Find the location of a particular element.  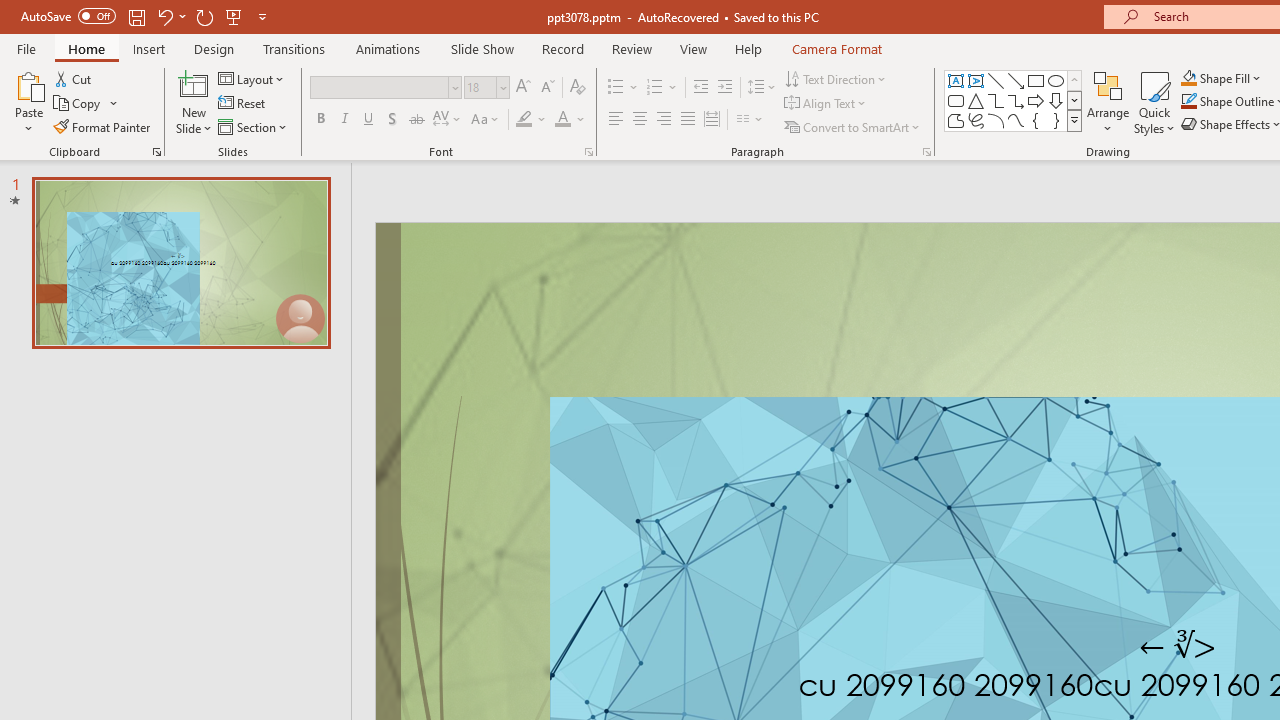

Slide is located at coordinates (180, 262).